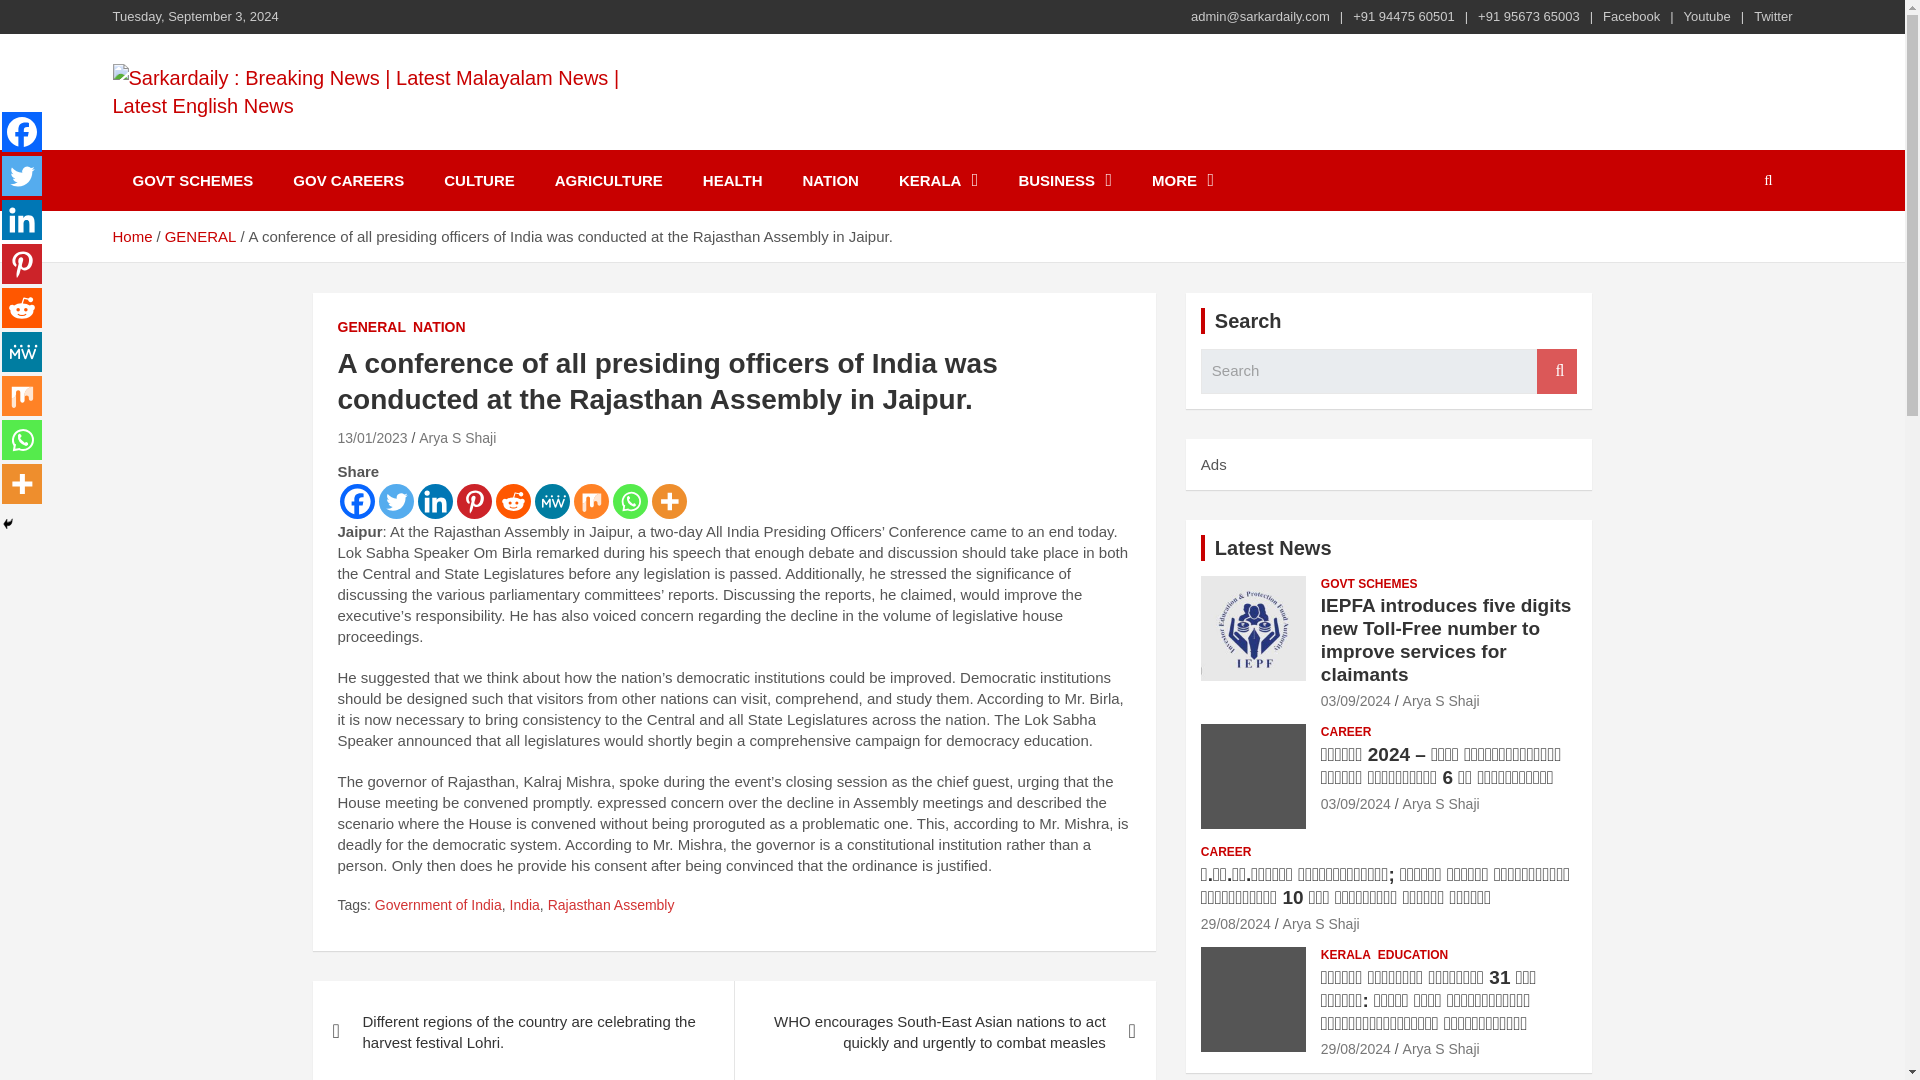  Describe the element at coordinates (630, 501) in the screenshot. I see `Whatsapp` at that location.